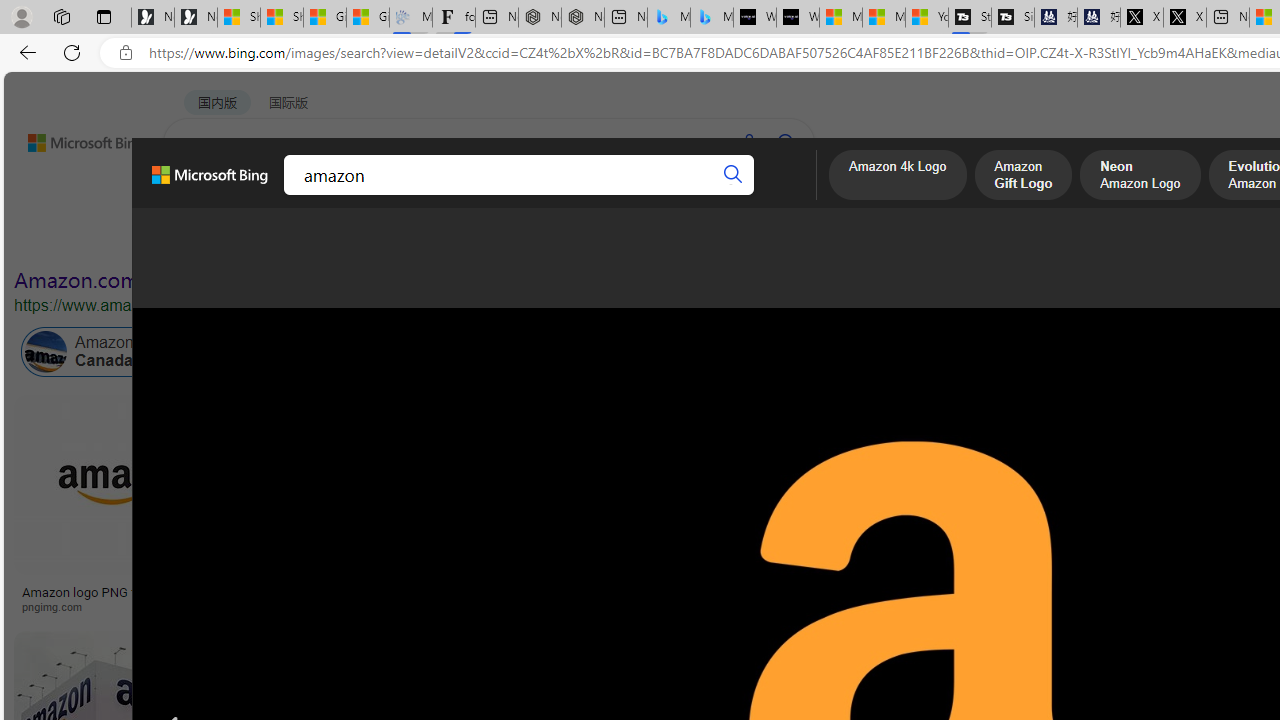  Describe the element at coordinates (698, 195) in the screenshot. I see `MAPS` at that location.